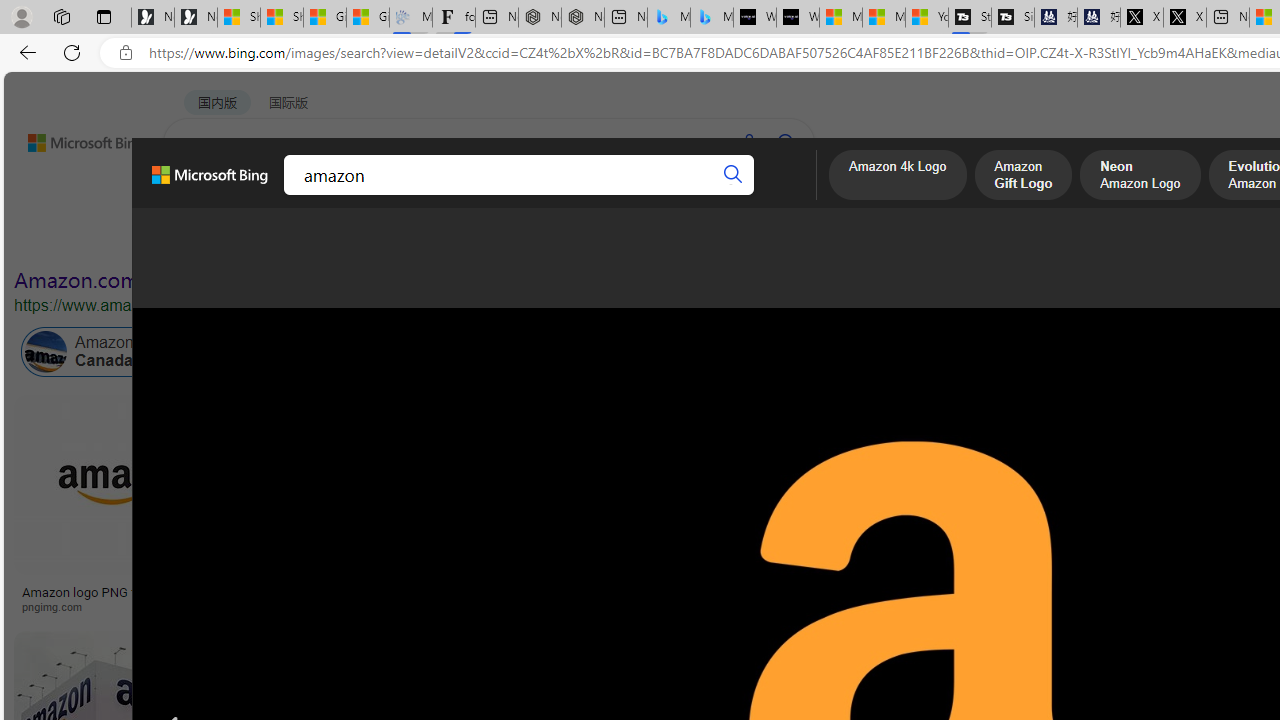  Describe the element at coordinates (698, 195) in the screenshot. I see `MAPS` at that location.